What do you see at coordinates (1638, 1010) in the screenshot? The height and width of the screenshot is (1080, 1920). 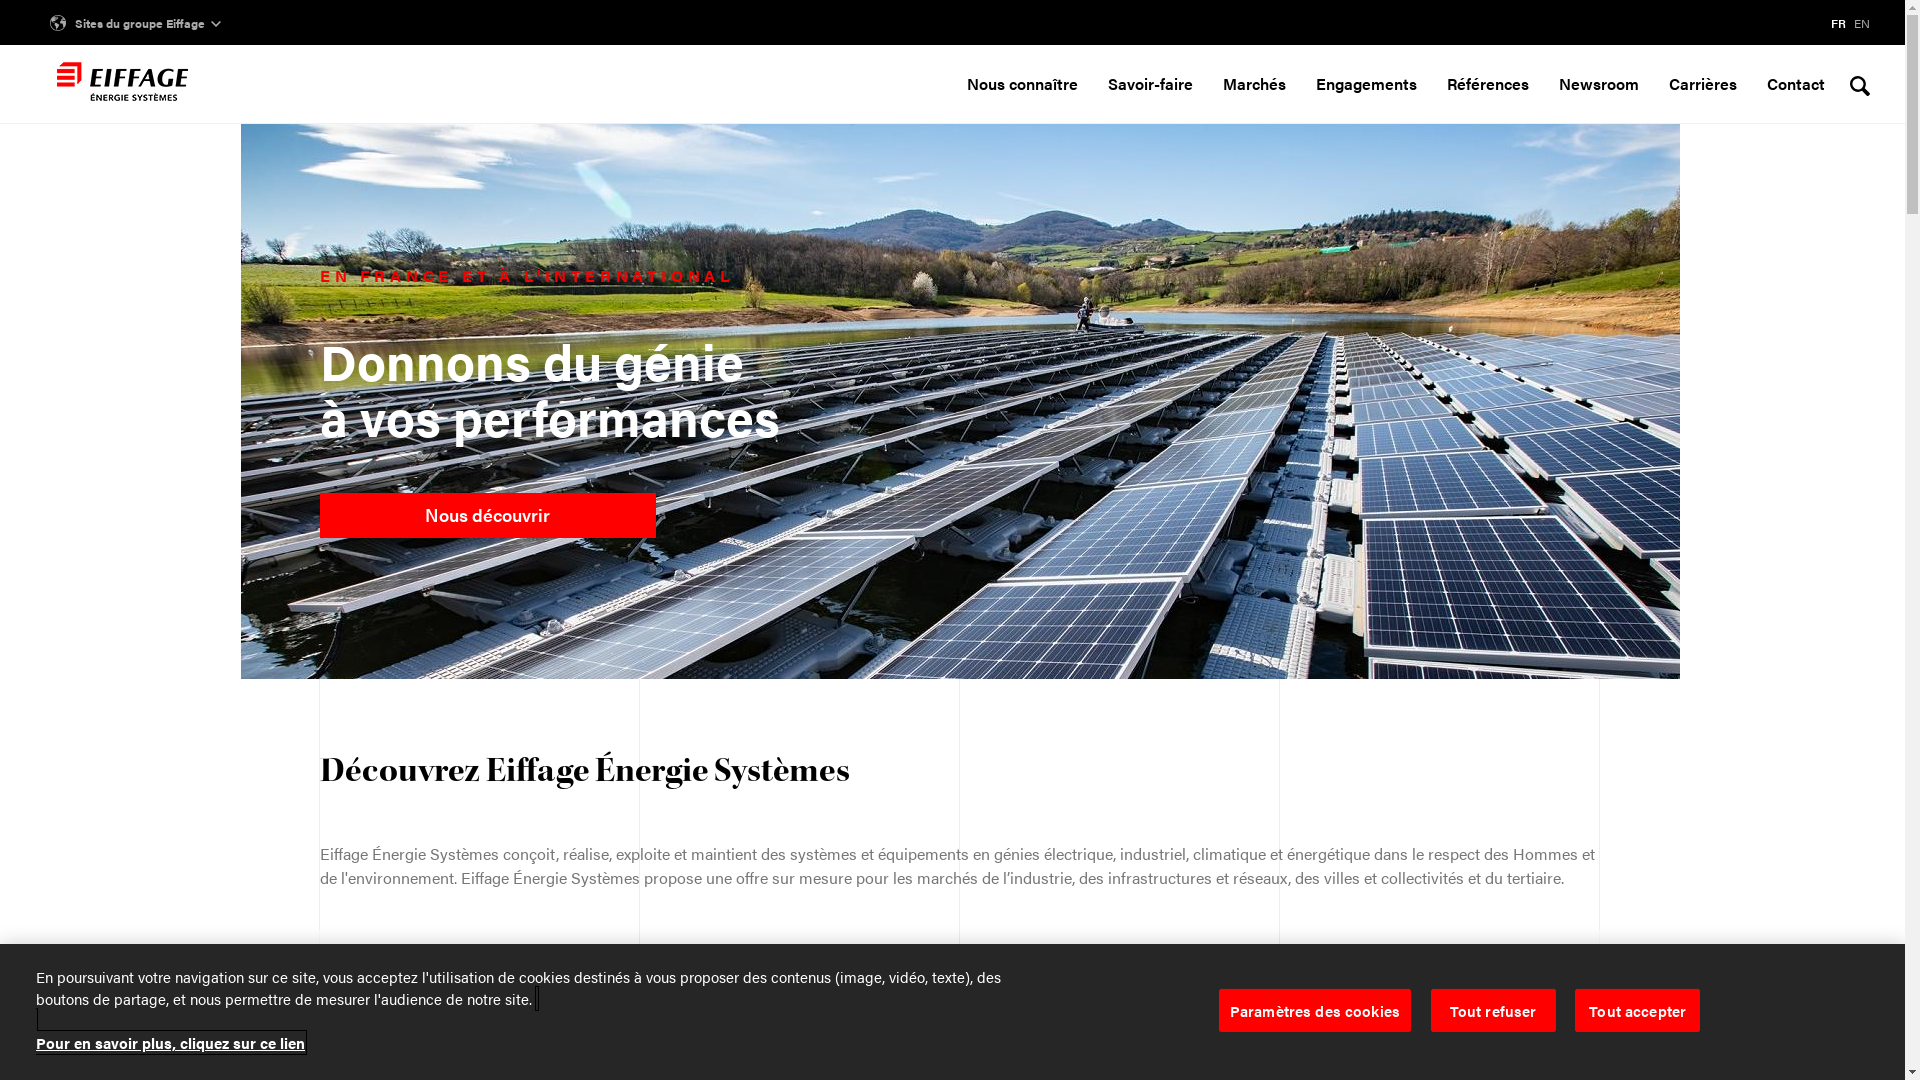 I see `Tout accepter` at bounding box center [1638, 1010].